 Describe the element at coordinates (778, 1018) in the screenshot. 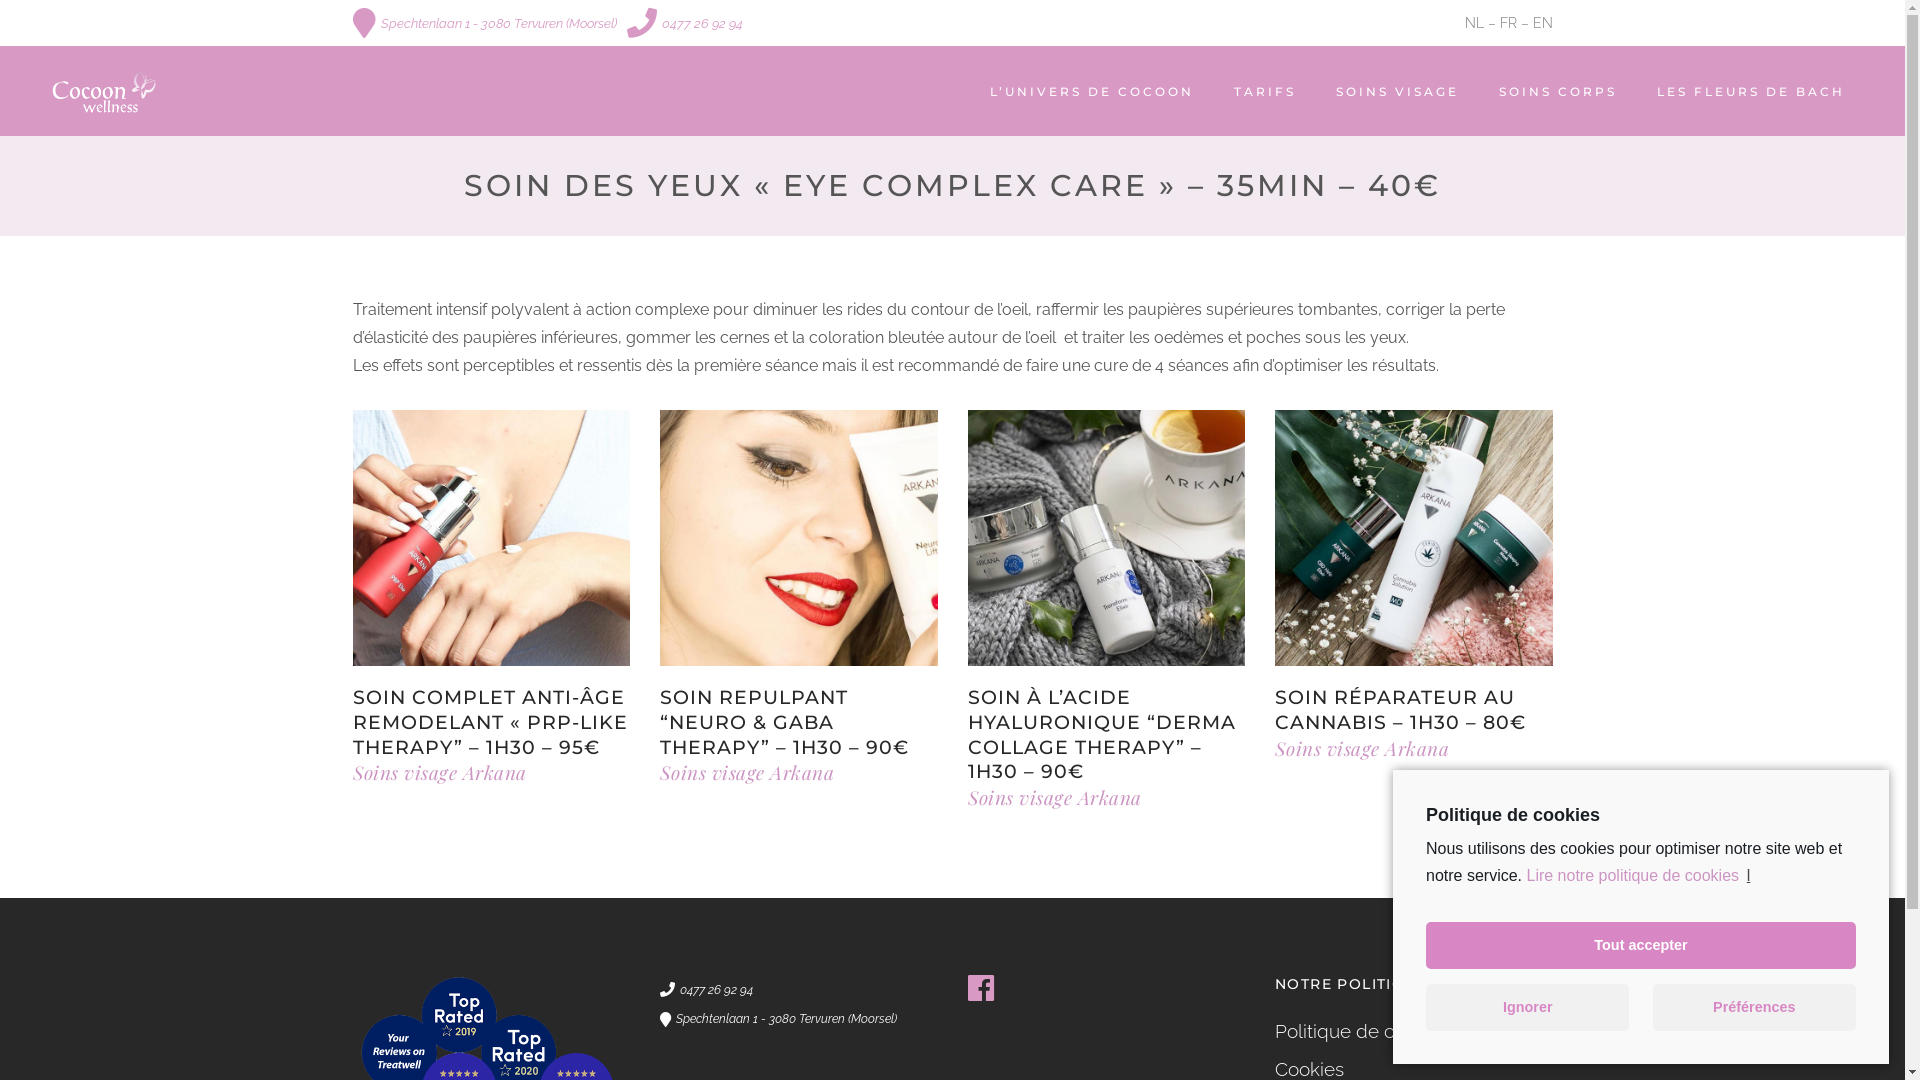

I see `Spechtenlaan 1 - 3080 Tervuren (Moorsel)` at that location.